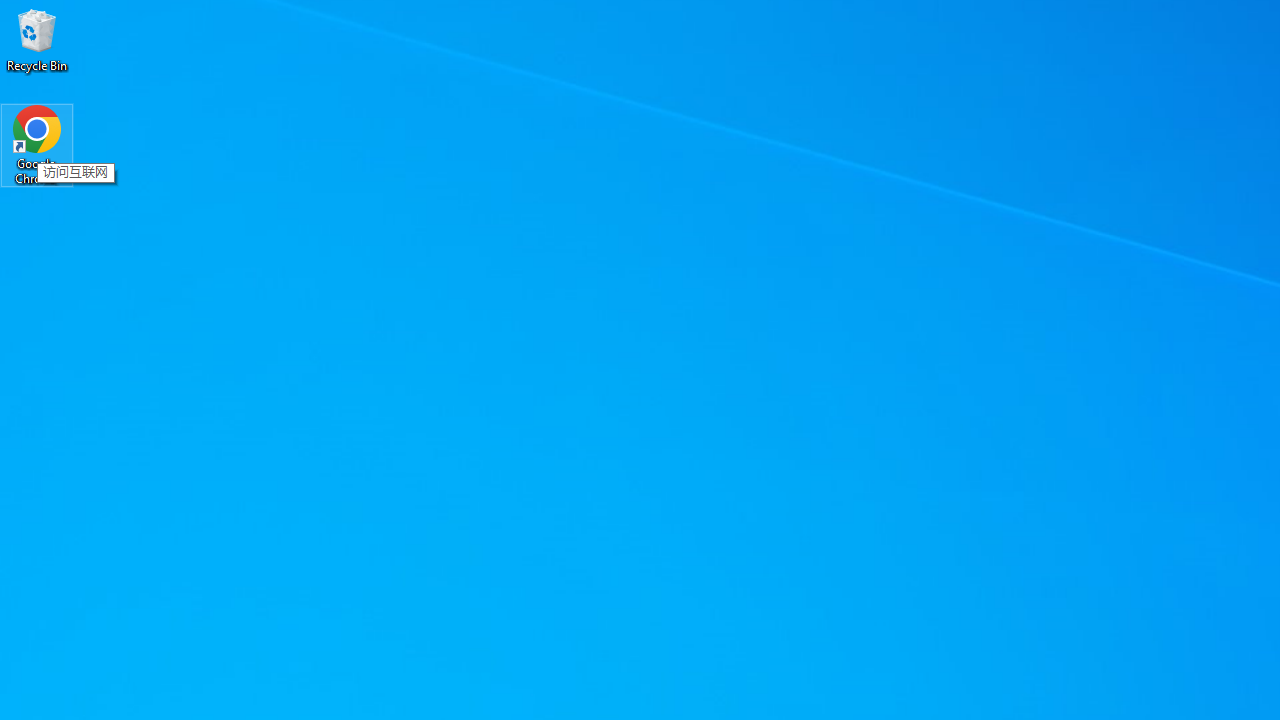 The width and height of the screenshot is (1280, 720). Describe the element at coordinates (37, 40) in the screenshot. I see `Recycle Bin` at that location.